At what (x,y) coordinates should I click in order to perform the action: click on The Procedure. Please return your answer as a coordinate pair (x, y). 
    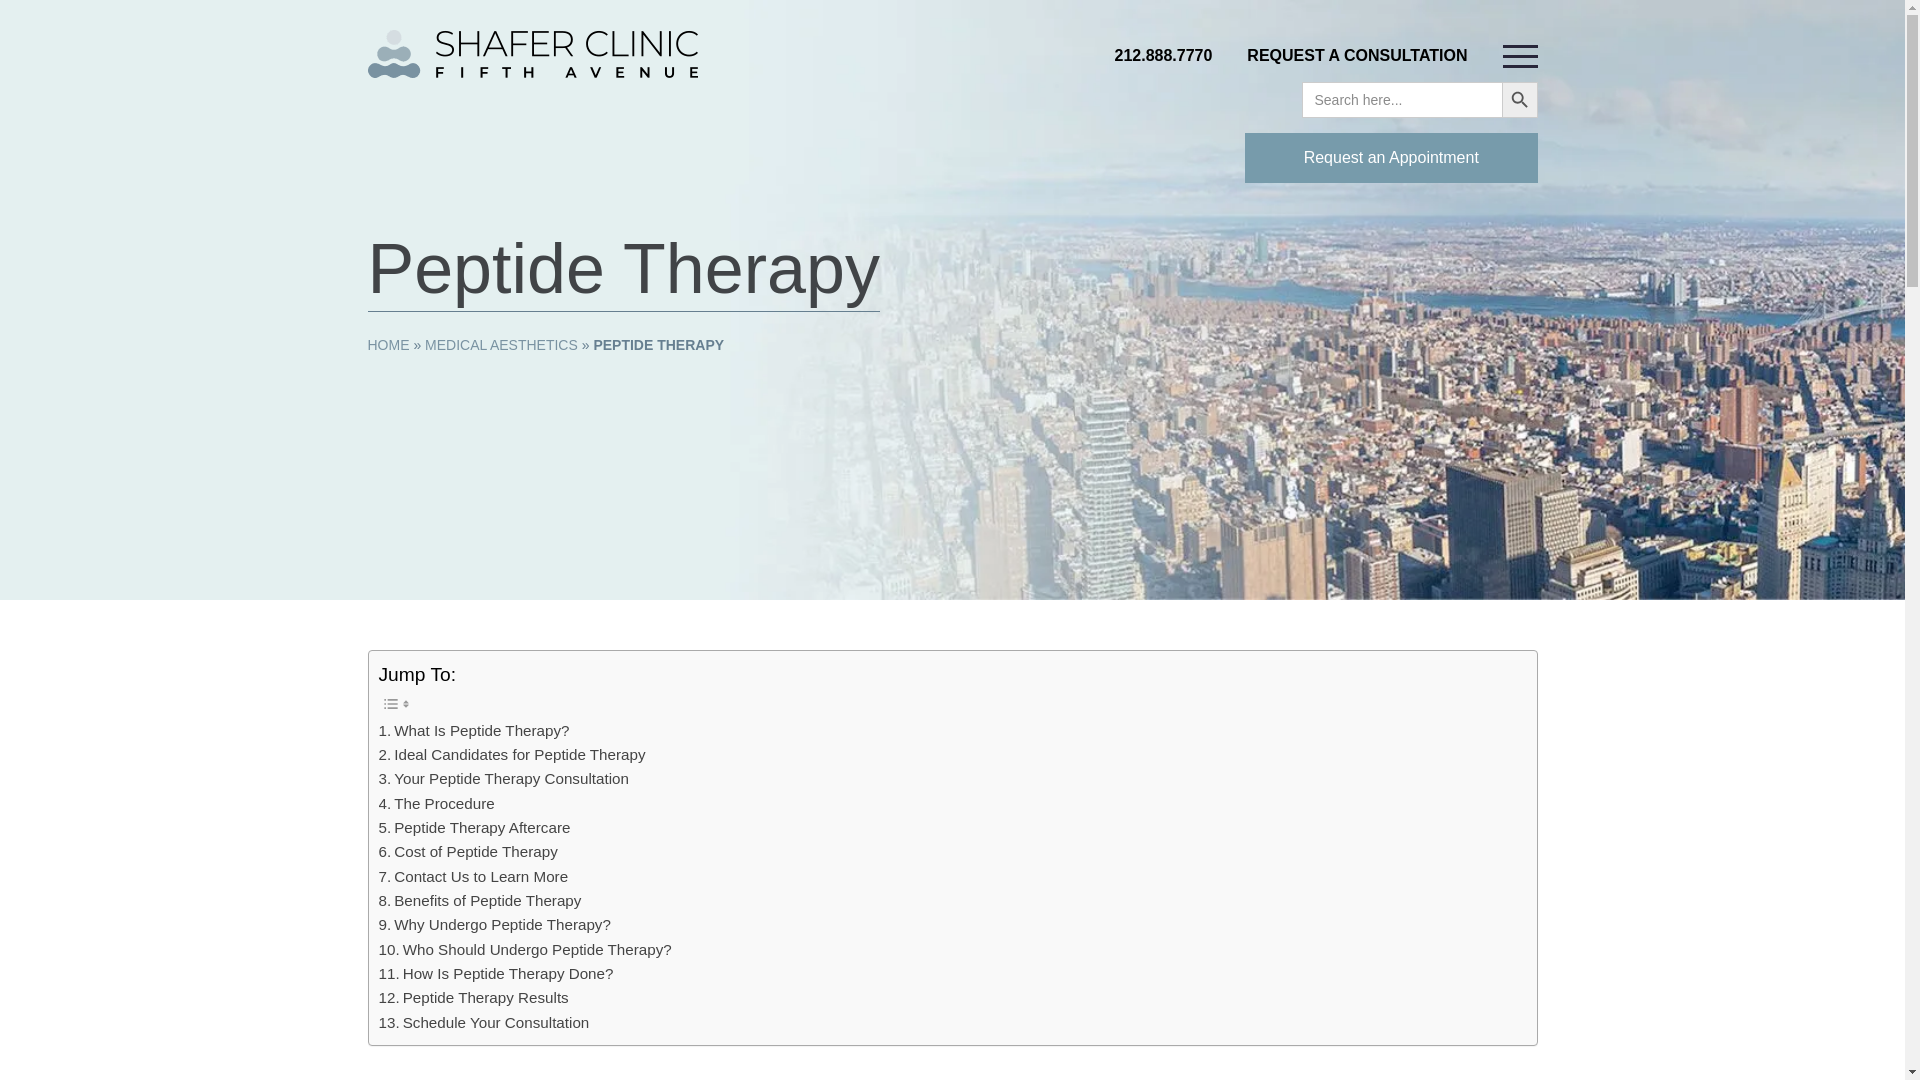
    Looking at the image, I should click on (436, 804).